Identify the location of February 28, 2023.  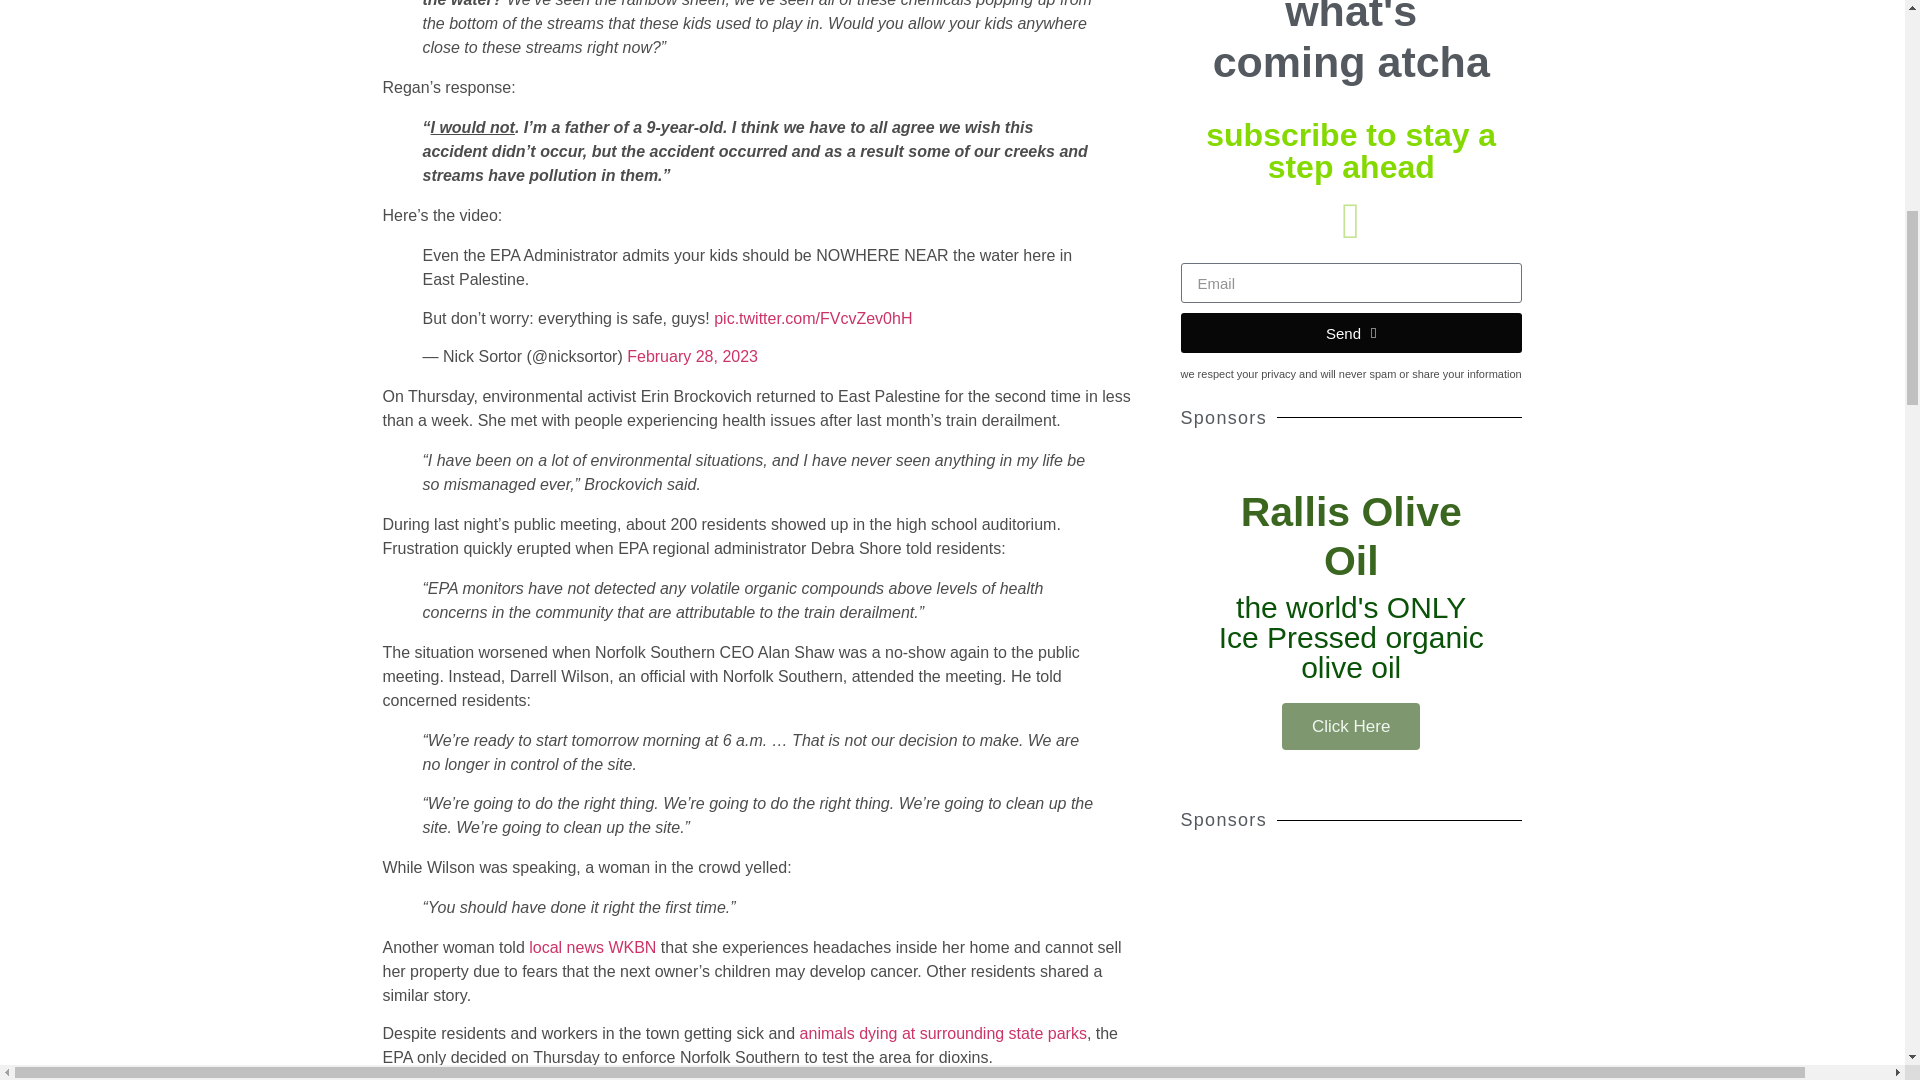
(692, 356).